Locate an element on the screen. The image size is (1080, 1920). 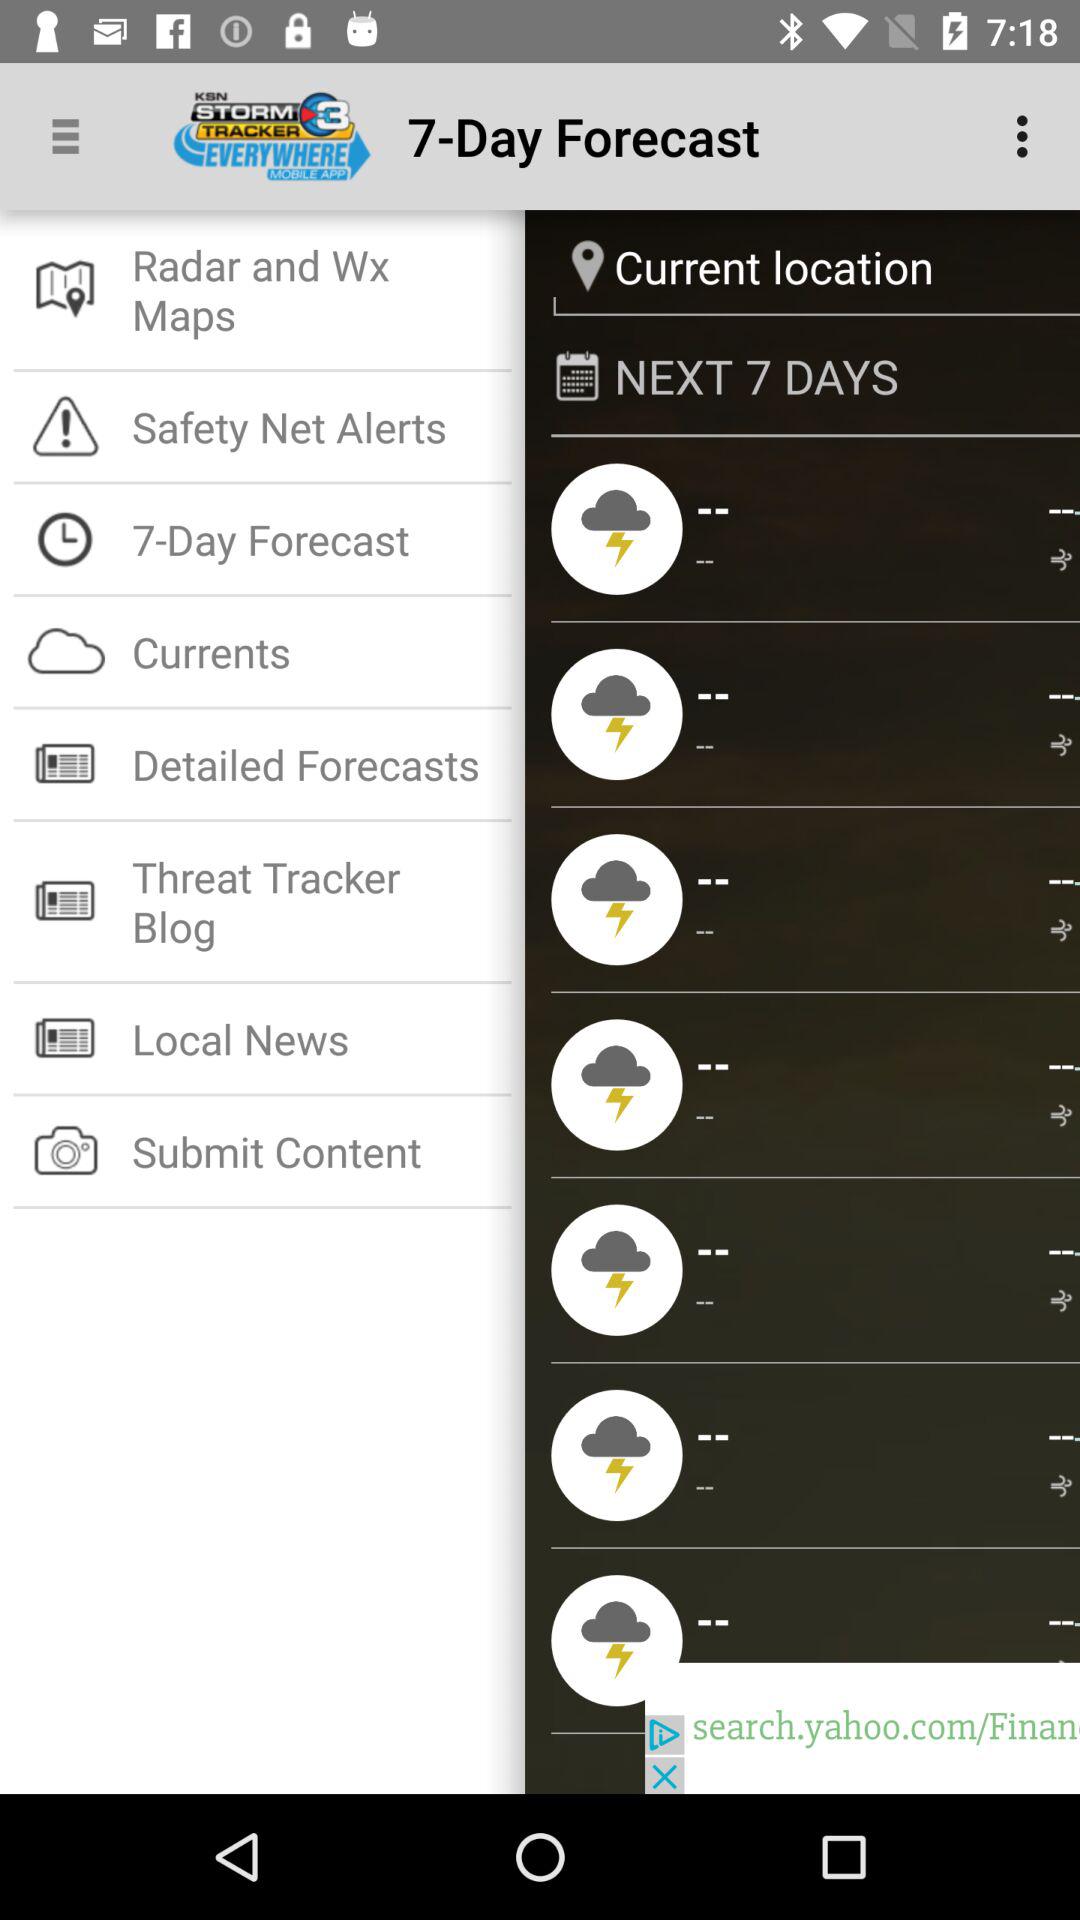
select the 7th icon is located at coordinates (616, 1640).